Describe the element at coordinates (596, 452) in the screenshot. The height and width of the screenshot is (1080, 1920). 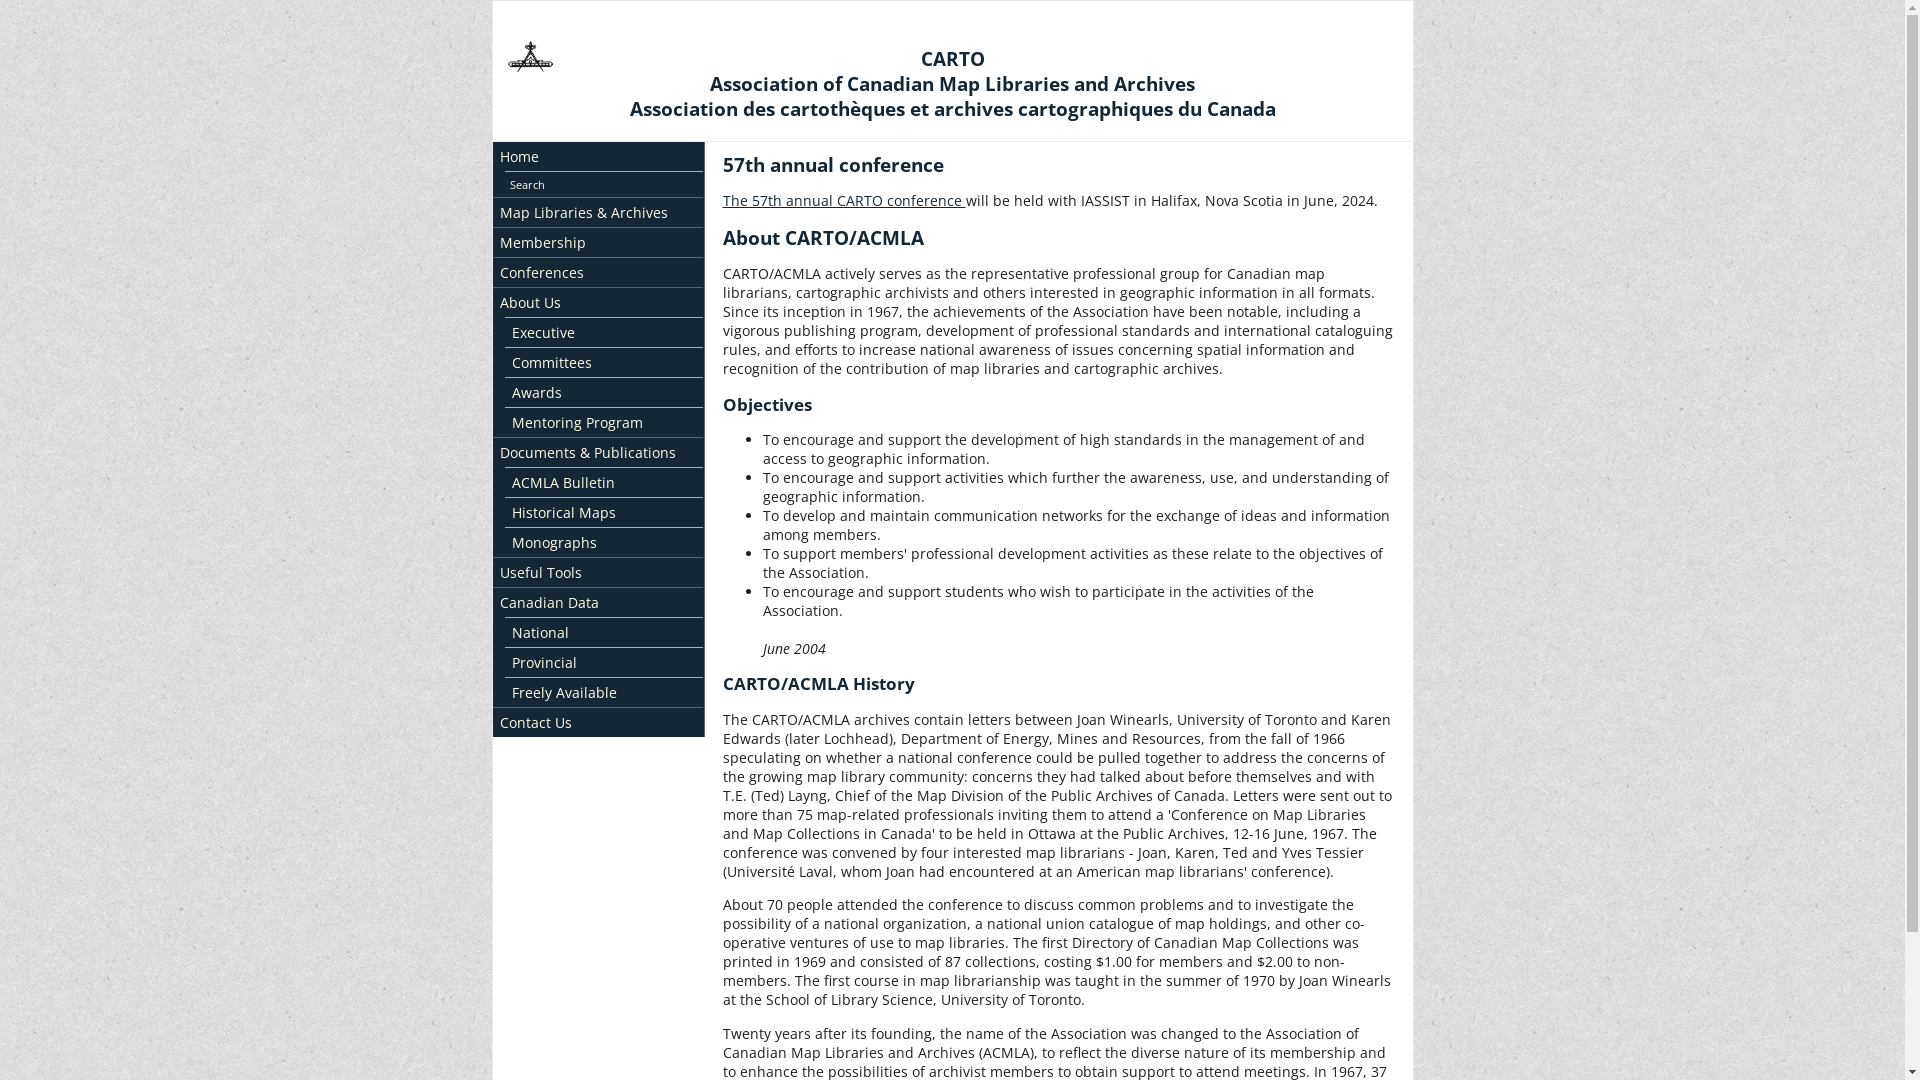
I see `Documents & Publications` at that location.